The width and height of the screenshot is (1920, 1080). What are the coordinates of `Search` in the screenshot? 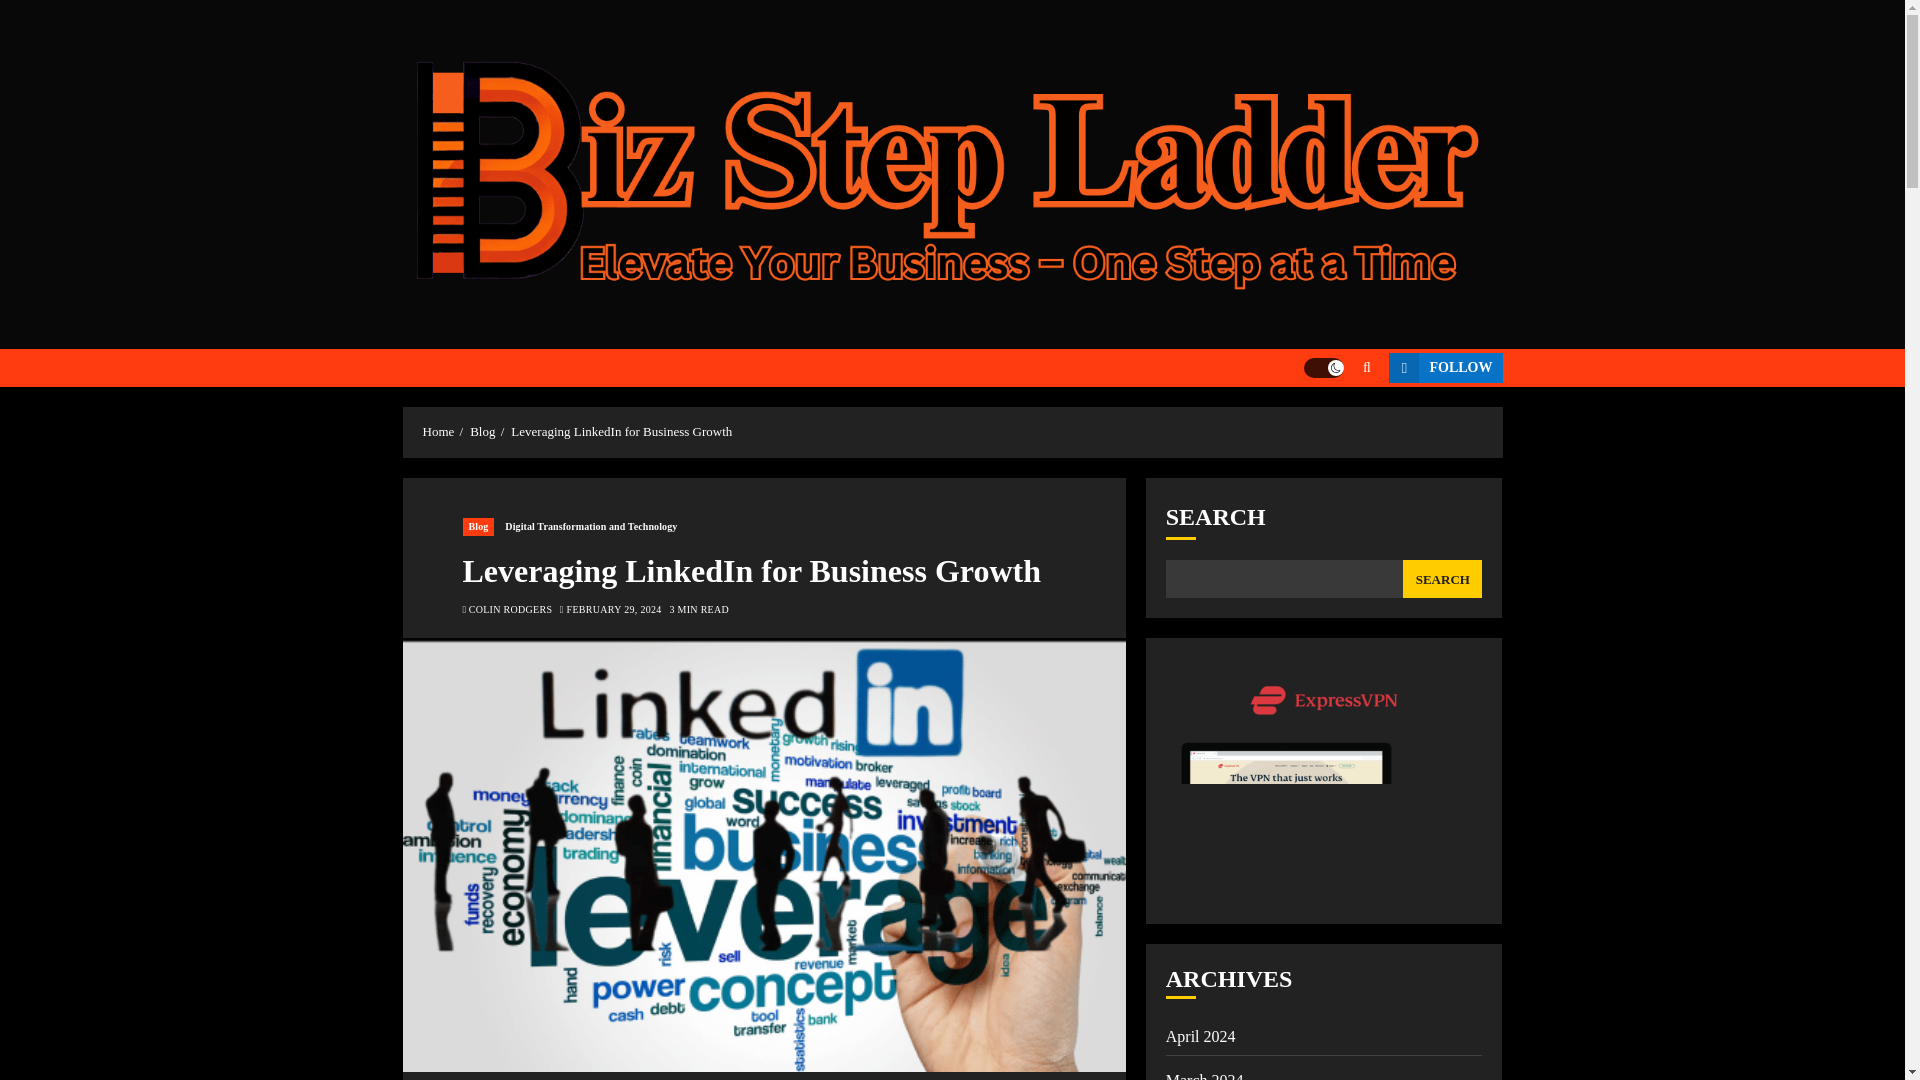 It's located at (1328, 429).